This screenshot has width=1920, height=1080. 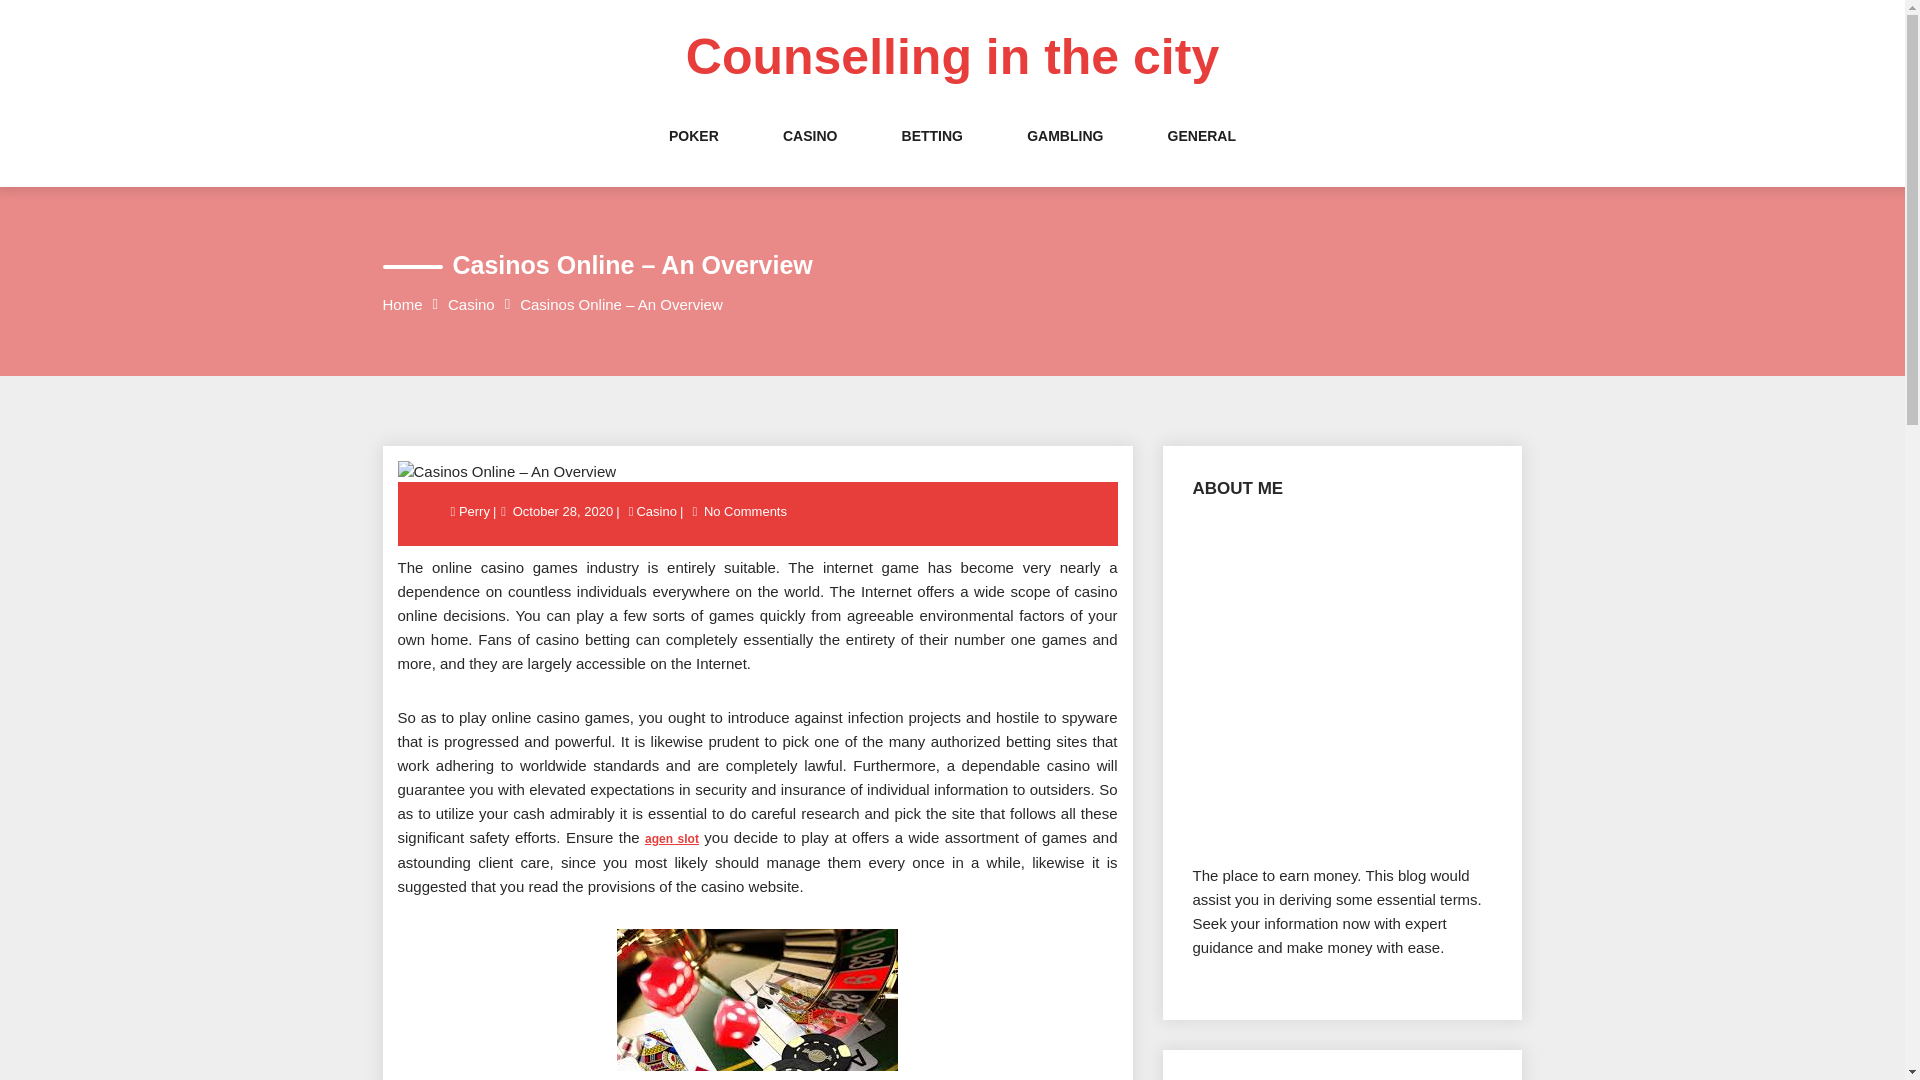 What do you see at coordinates (471, 304) in the screenshot?
I see `Casino` at bounding box center [471, 304].